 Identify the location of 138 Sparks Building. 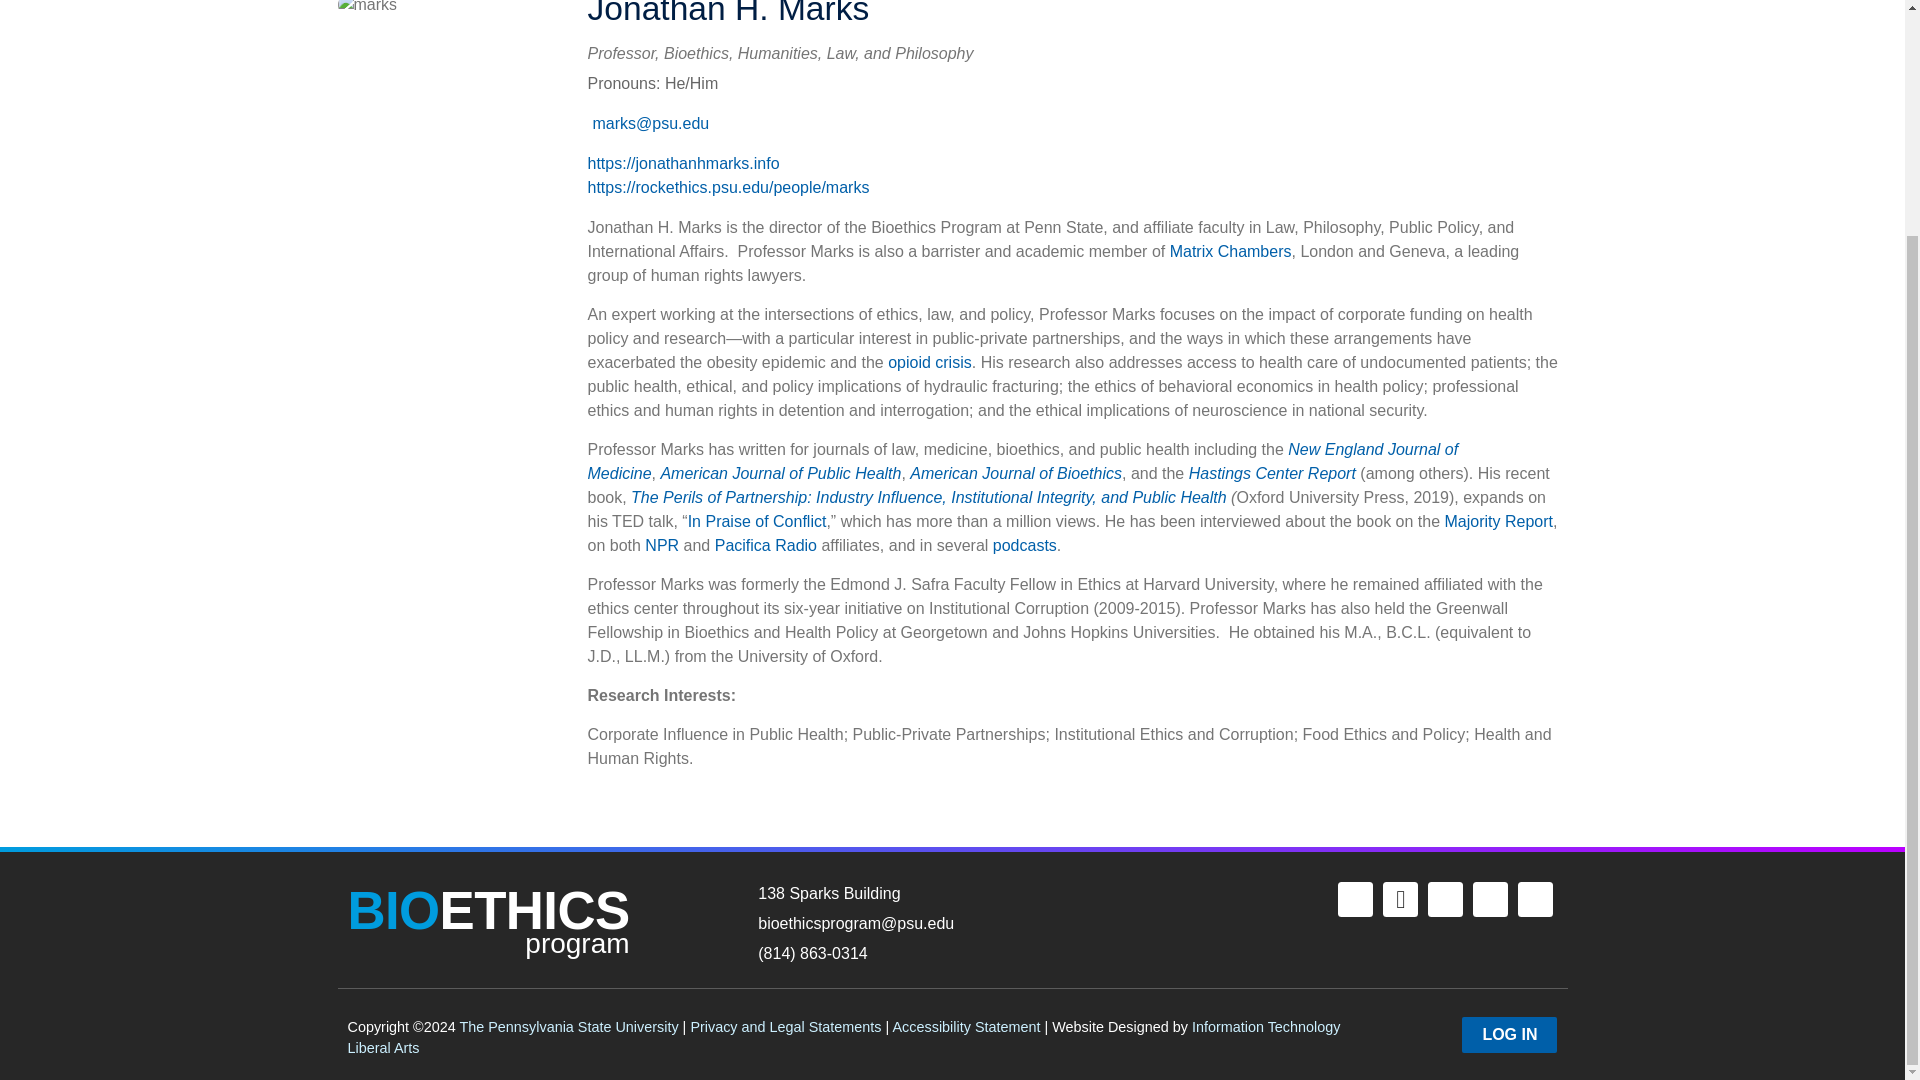
(991, 894).